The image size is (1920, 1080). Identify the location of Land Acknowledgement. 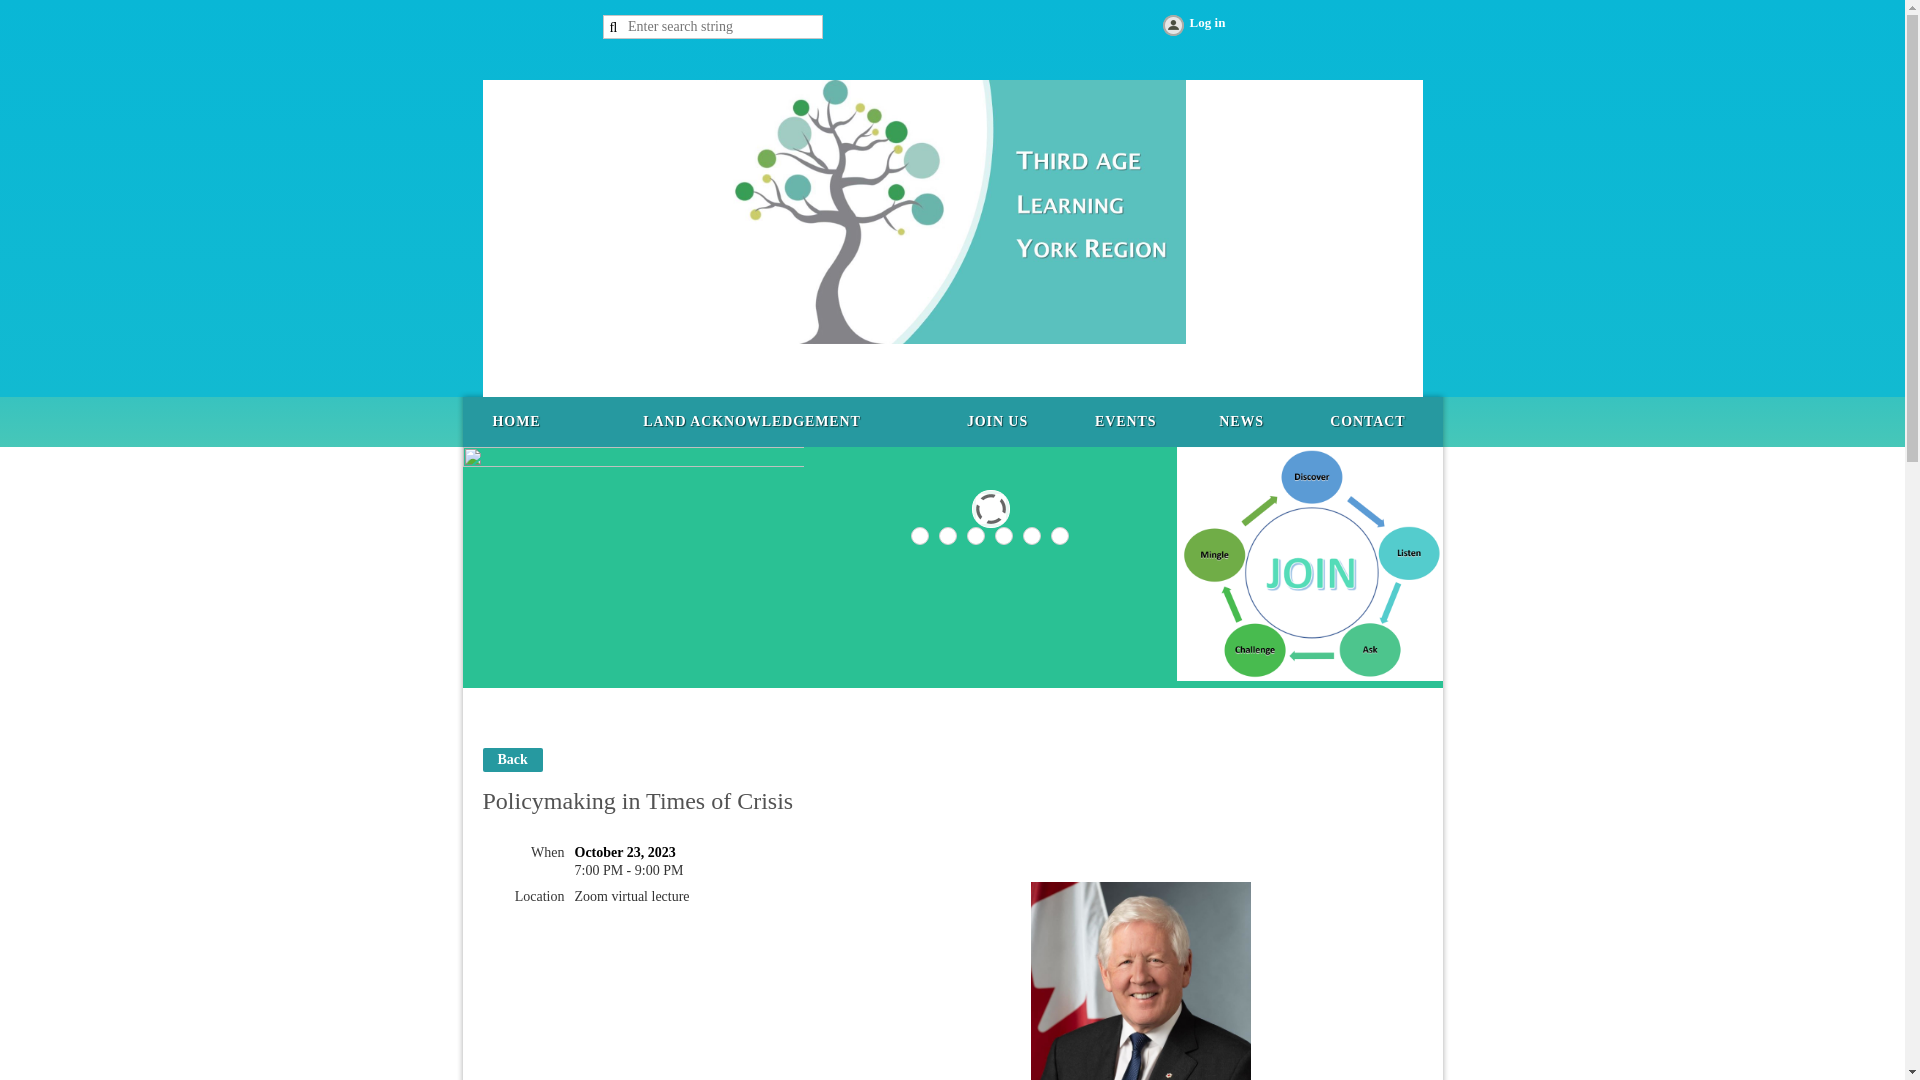
(752, 422).